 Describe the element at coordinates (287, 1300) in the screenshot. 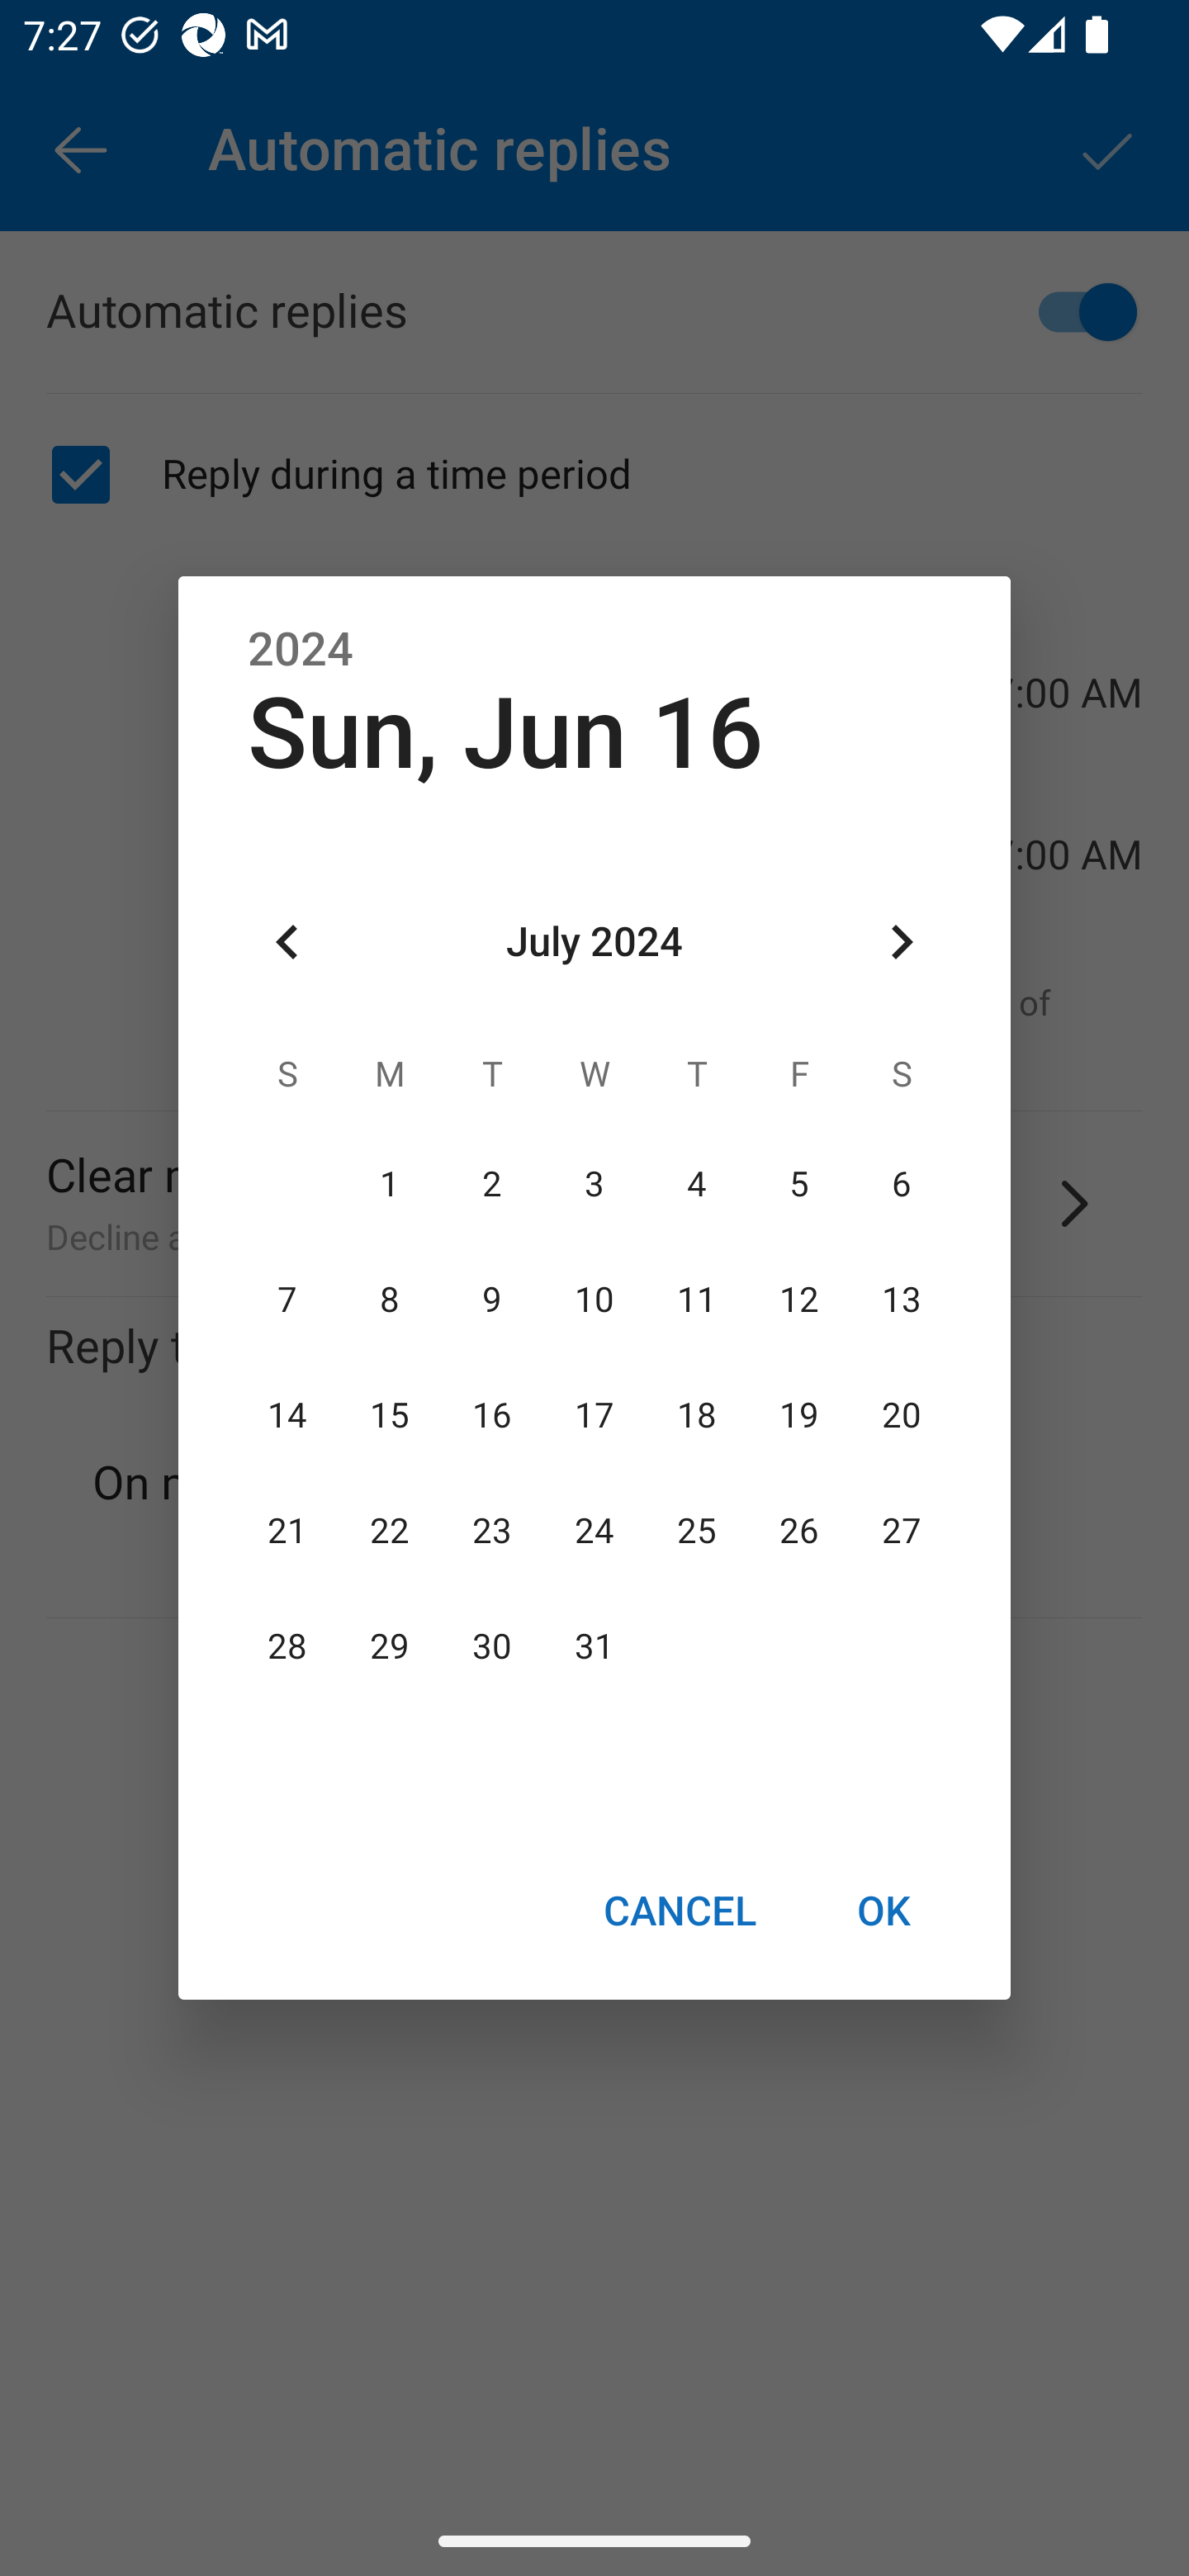

I see `7 07 July 2024` at that location.